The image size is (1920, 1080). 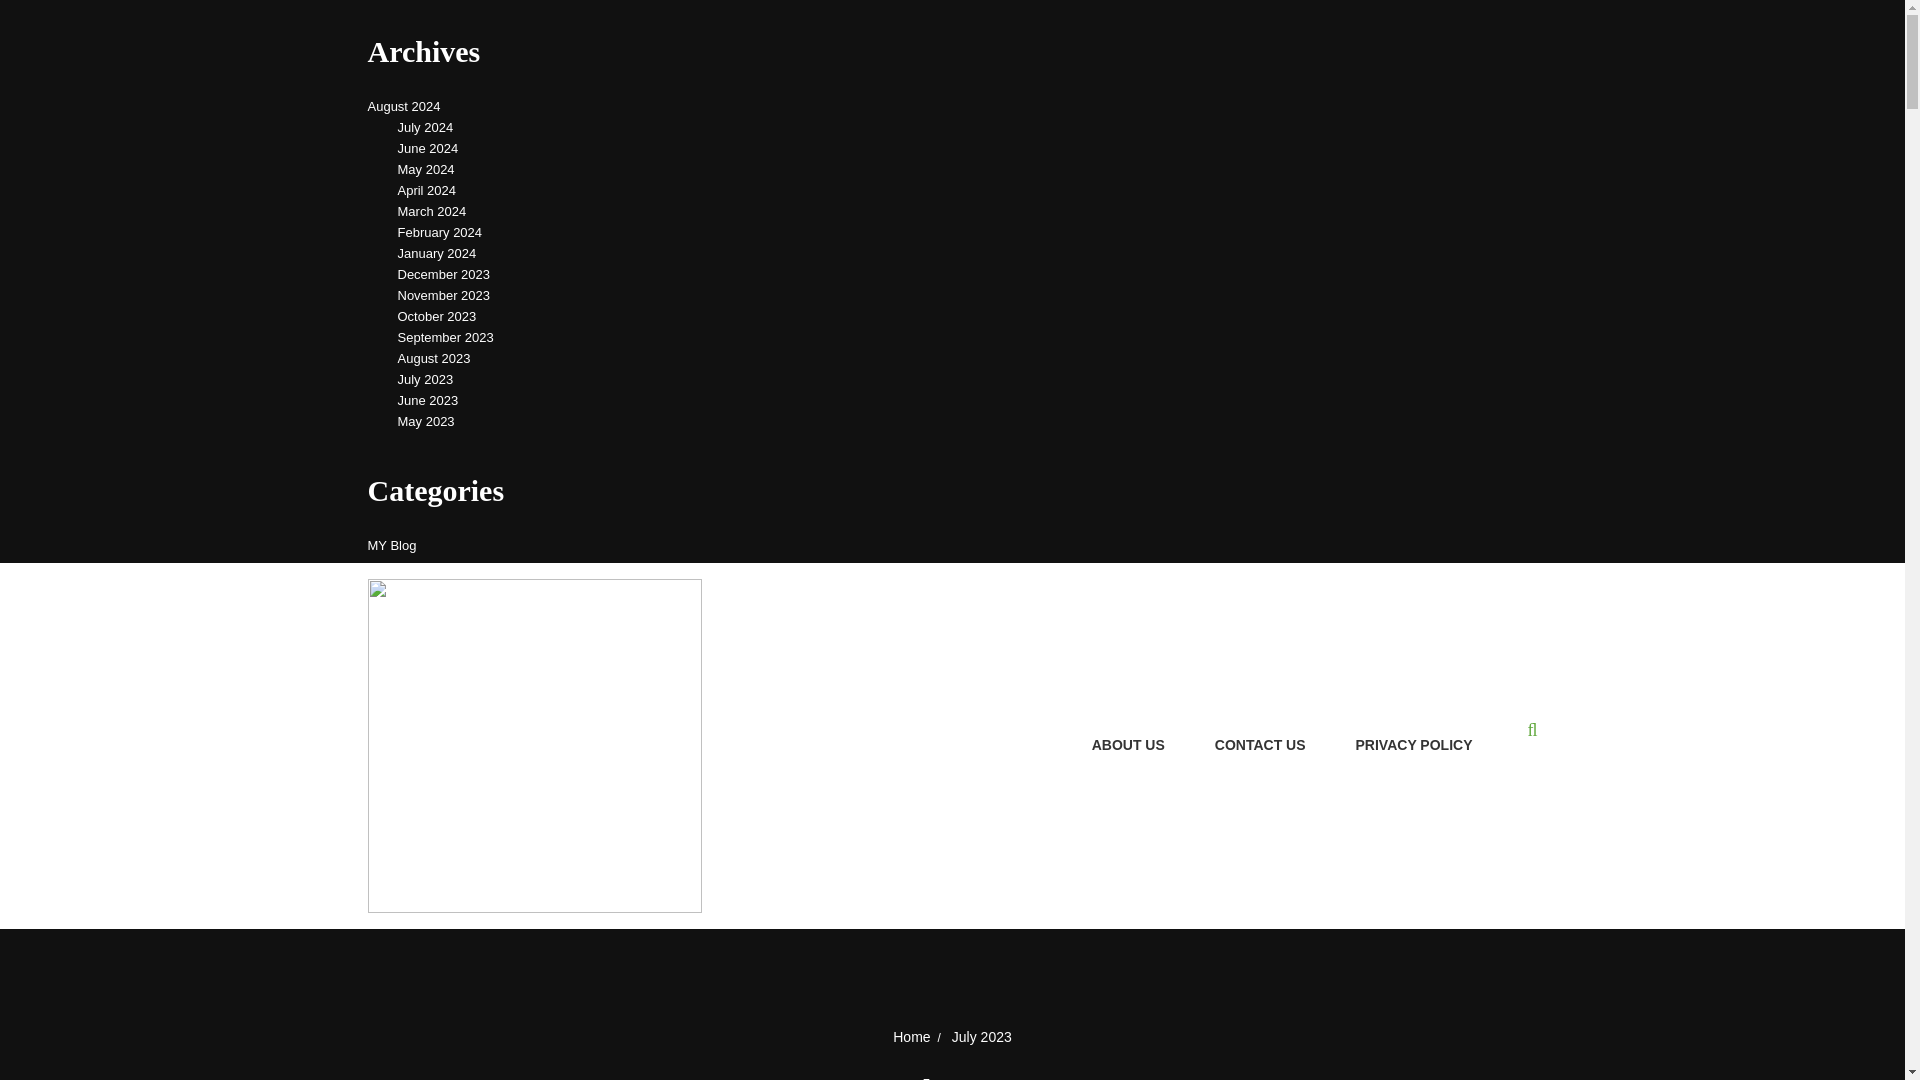 I want to click on Home, so click(x=910, y=1037).